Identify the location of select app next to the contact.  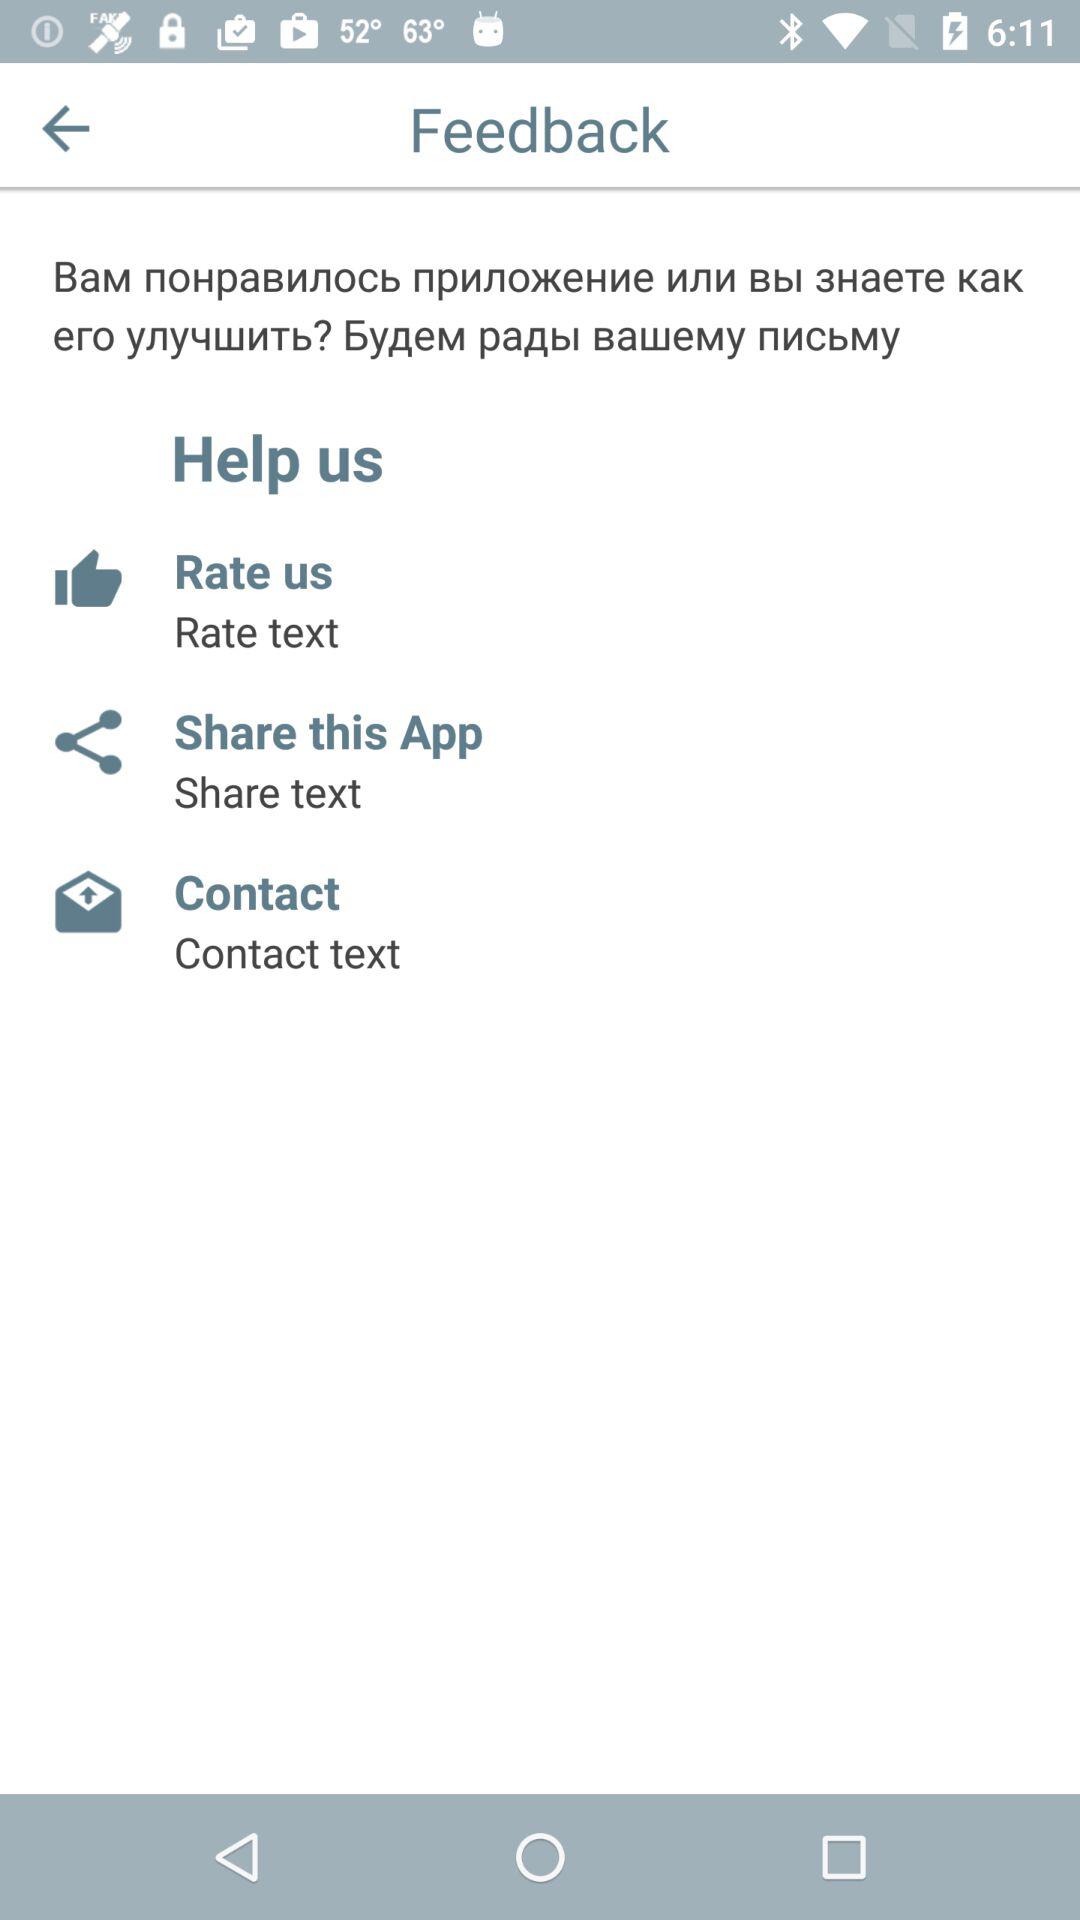
(86, 903).